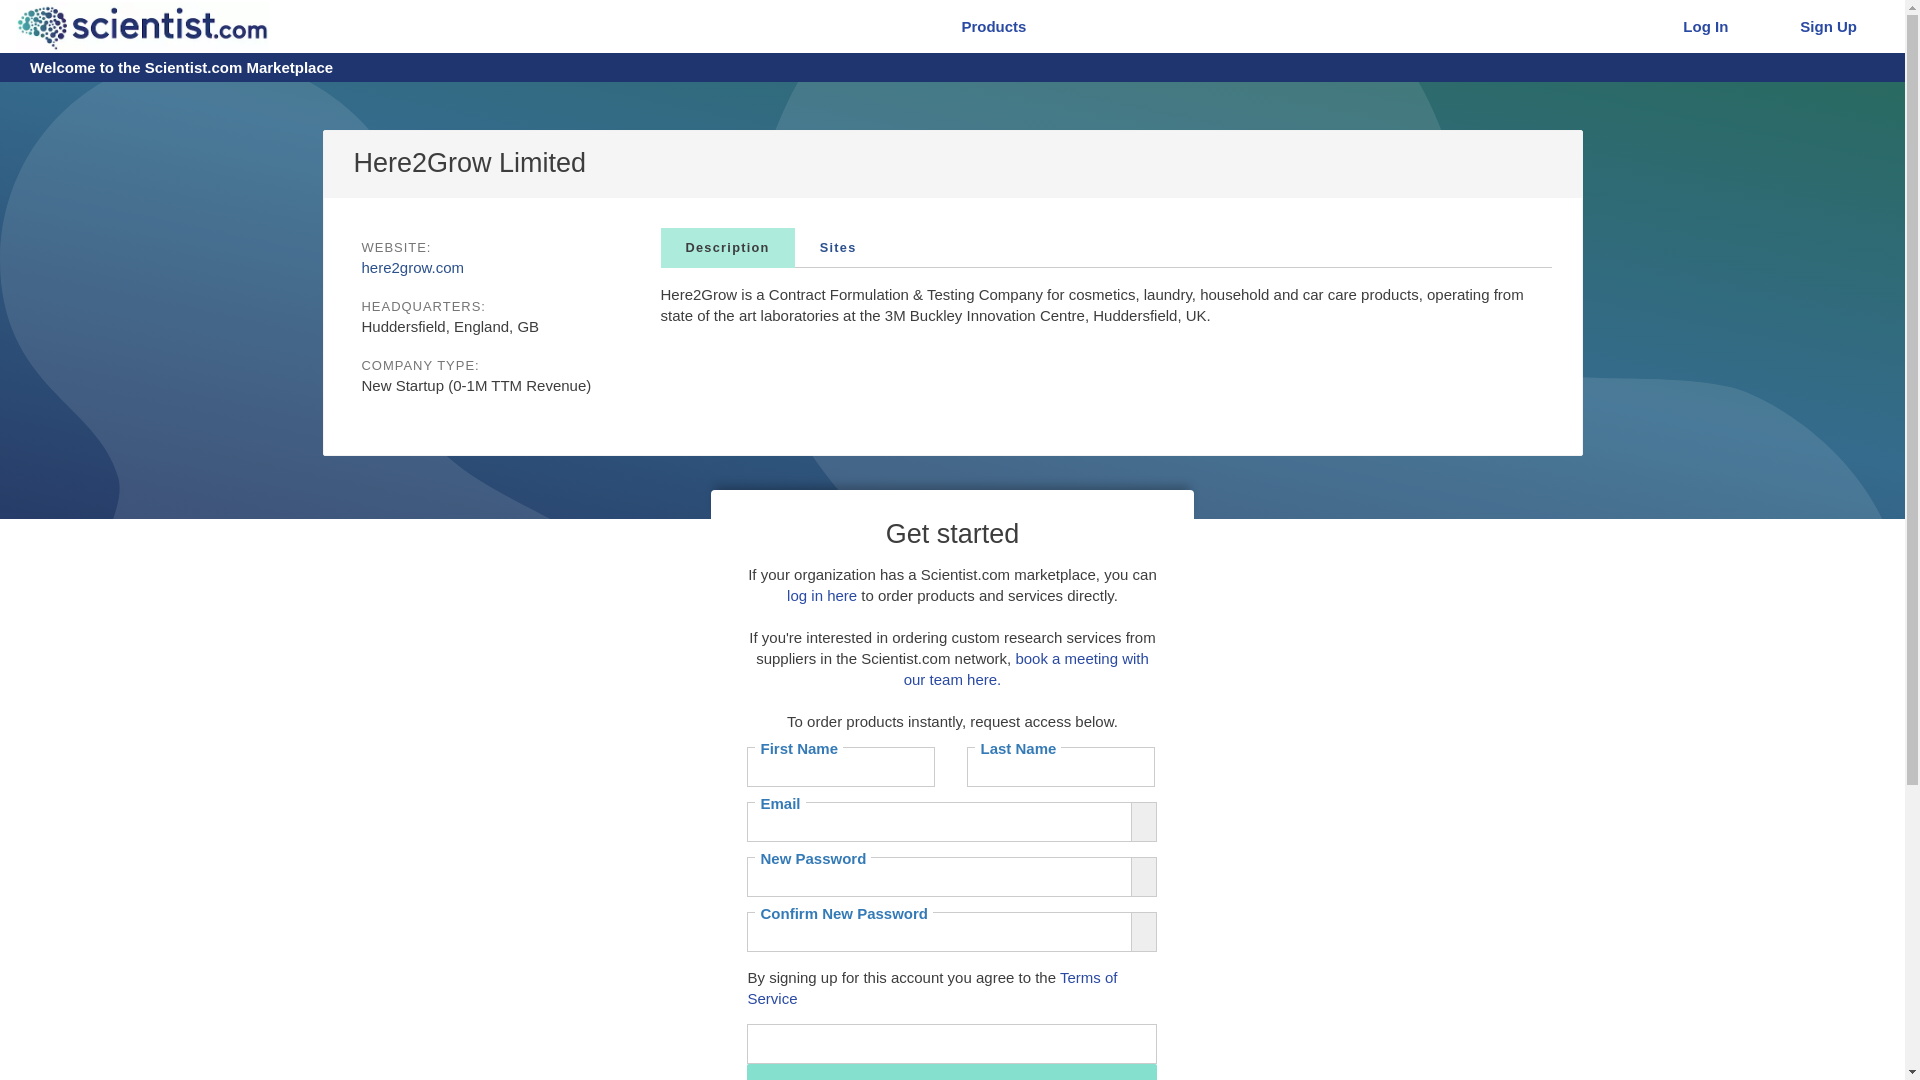 The width and height of the screenshot is (1920, 1080). Describe the element at coordinates (727, 247) in the screenshot. I see `Description` at that location.